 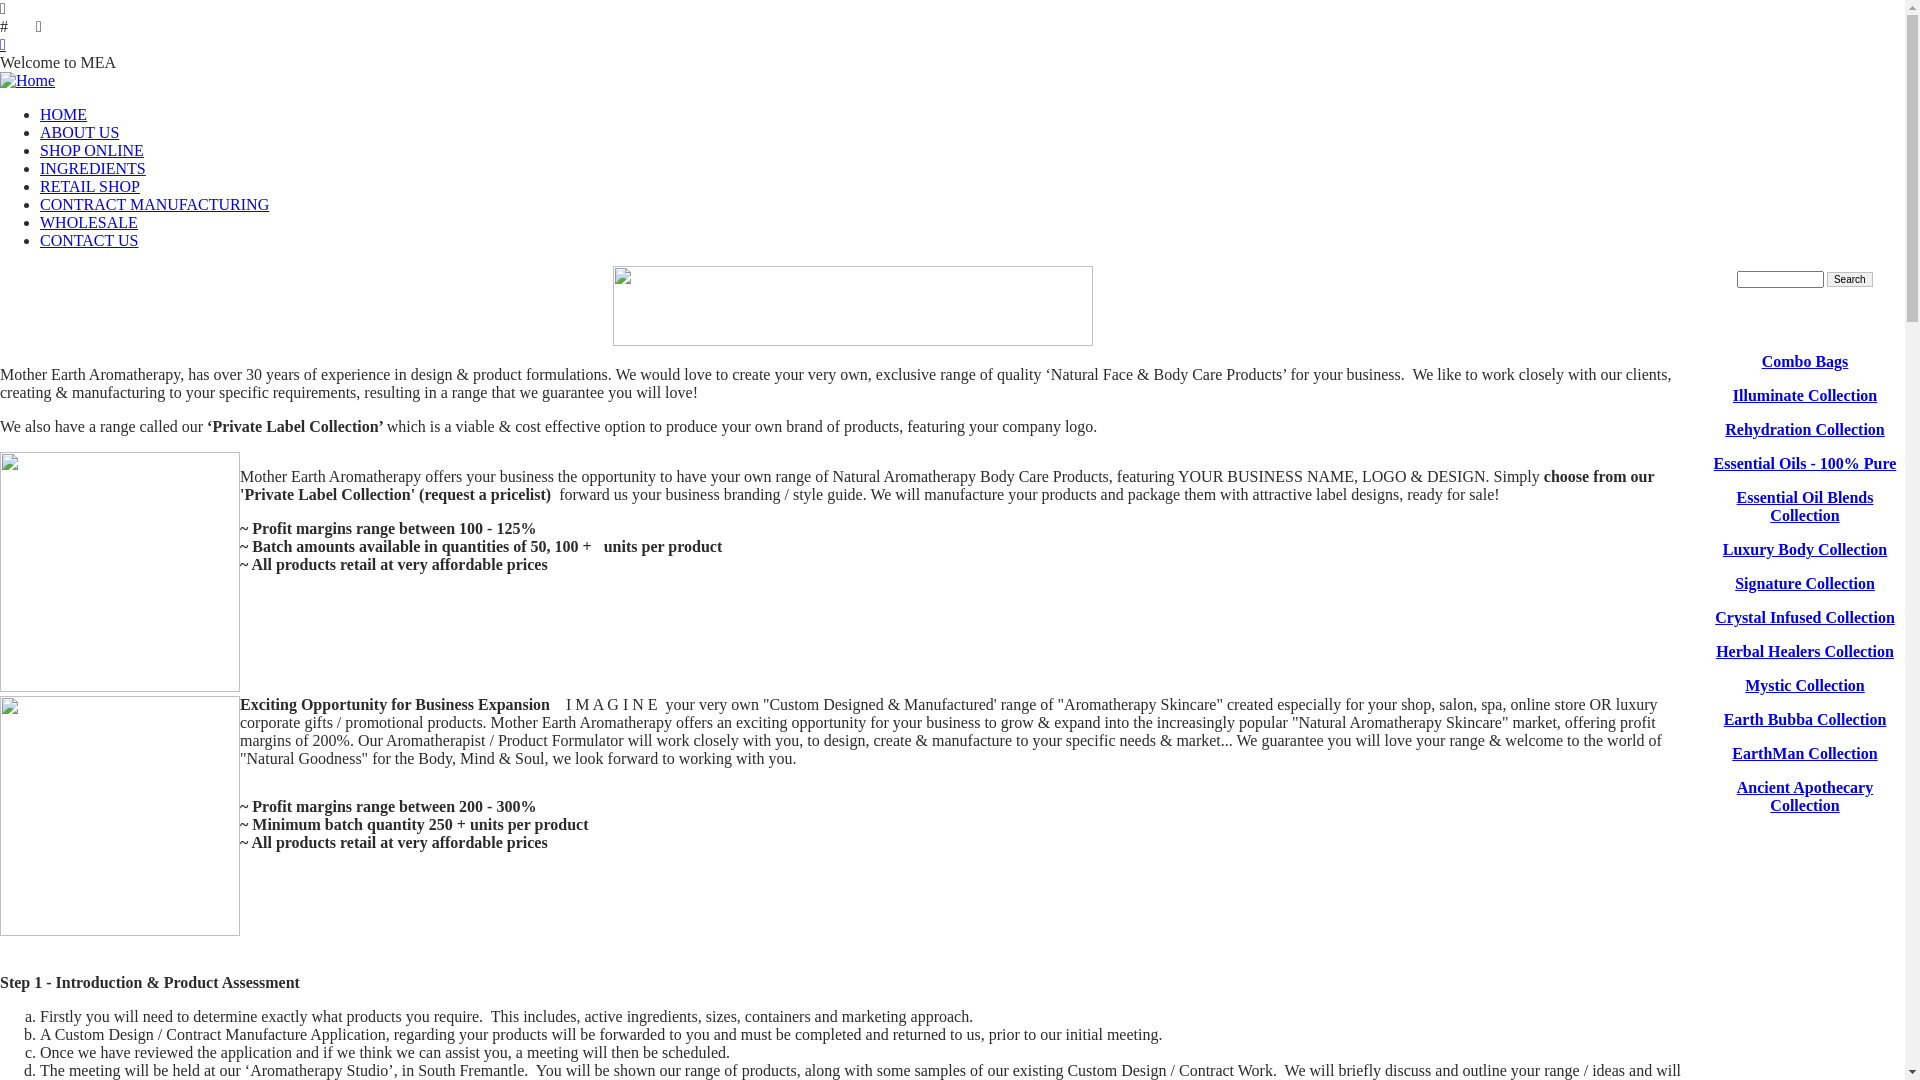 What do you see at coordinates (154, 204) in the screenshot?
I see `CONTRACT MANUFACTURING` at bounding box center [154, 204].